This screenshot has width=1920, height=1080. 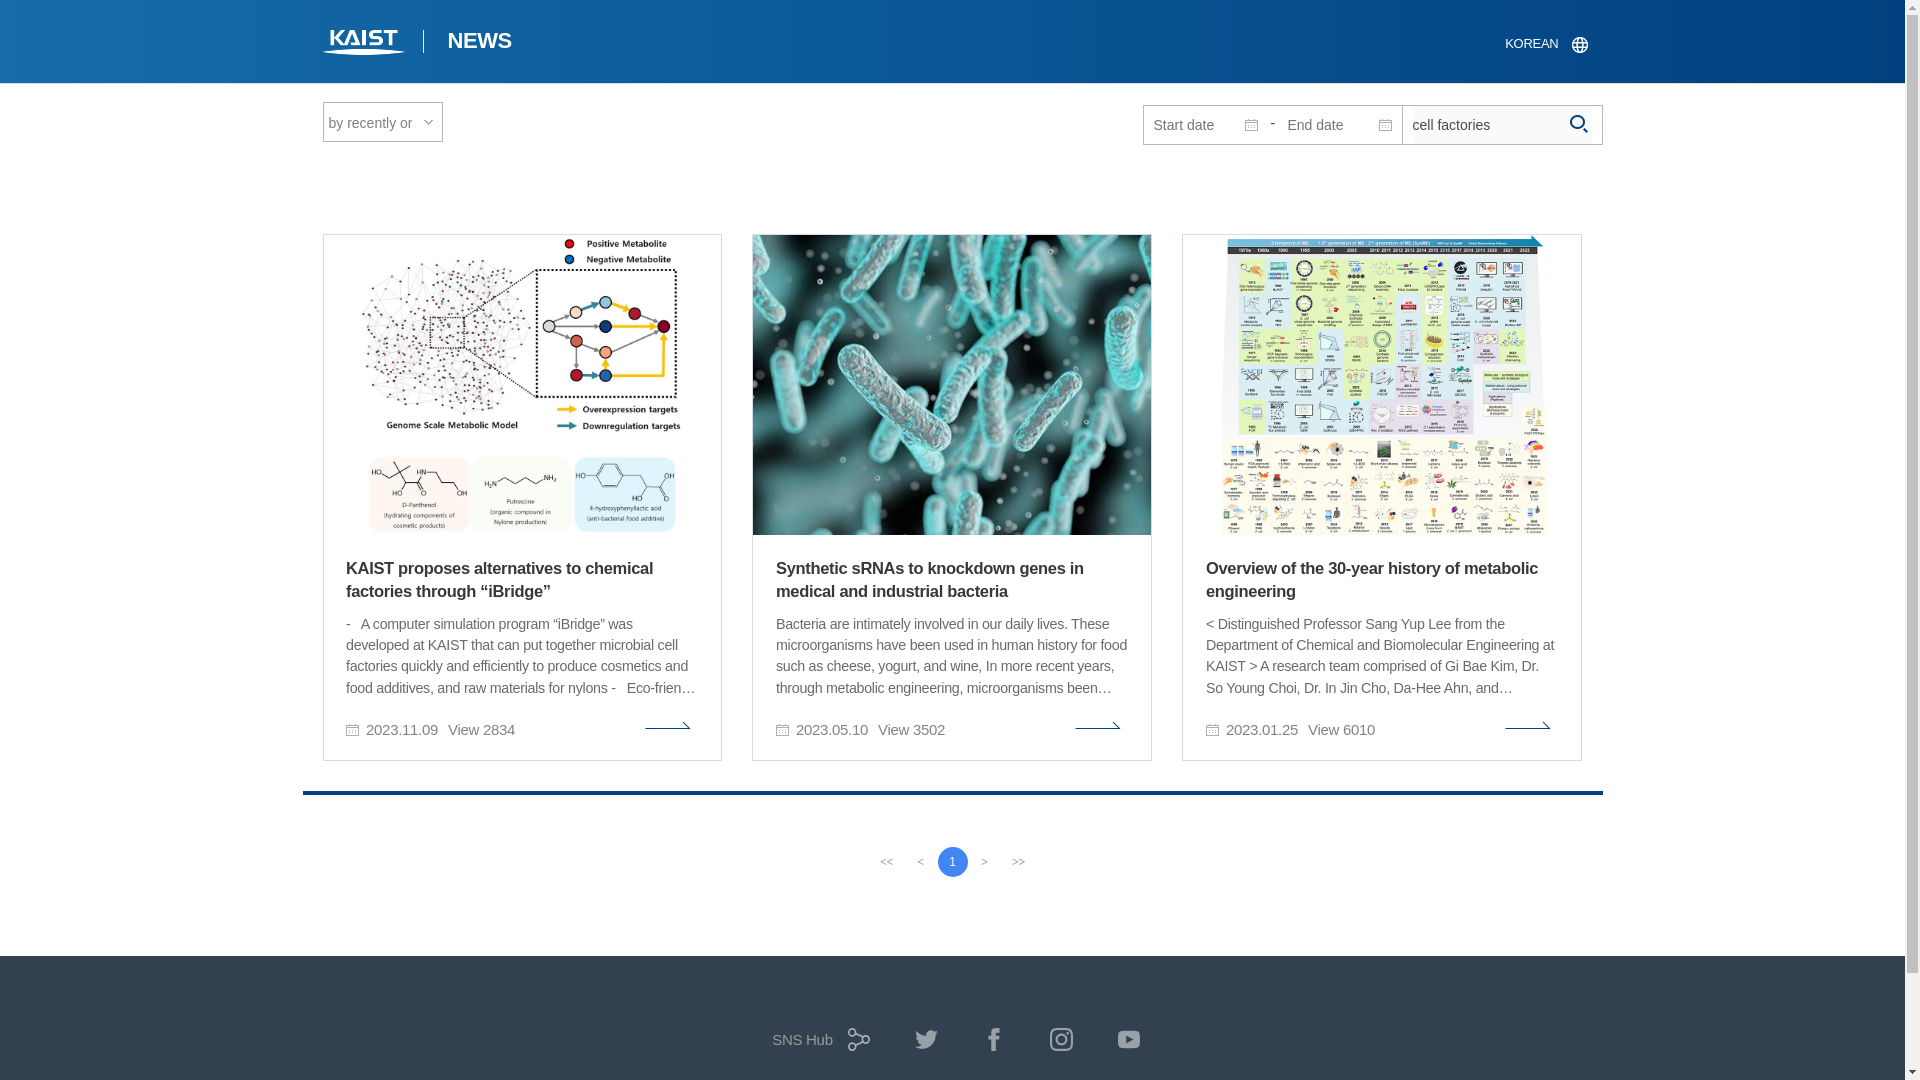 What do you see at coordinates (1501, 124) in the screenshot?
I see `cell factories` at bounding box center [1501, 124].